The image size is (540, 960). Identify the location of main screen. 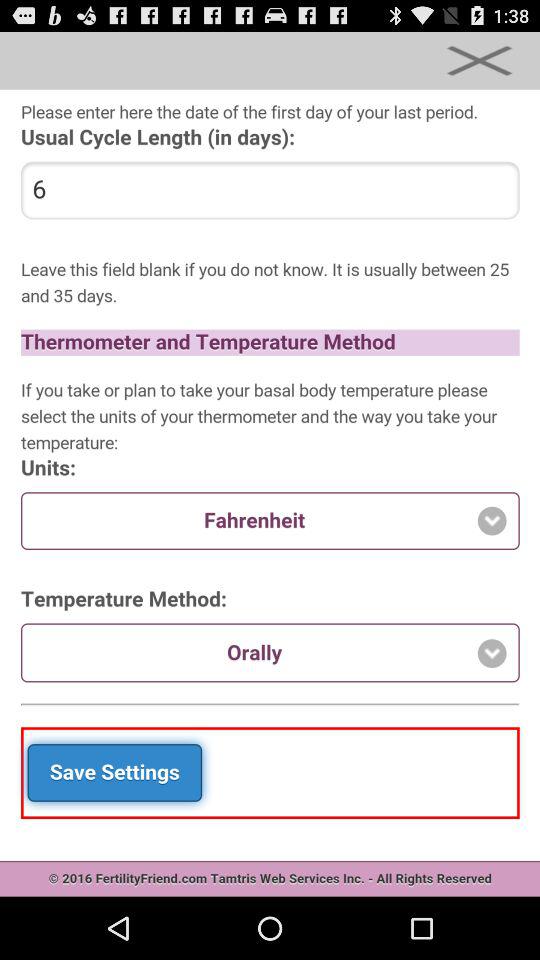
(270, 493).